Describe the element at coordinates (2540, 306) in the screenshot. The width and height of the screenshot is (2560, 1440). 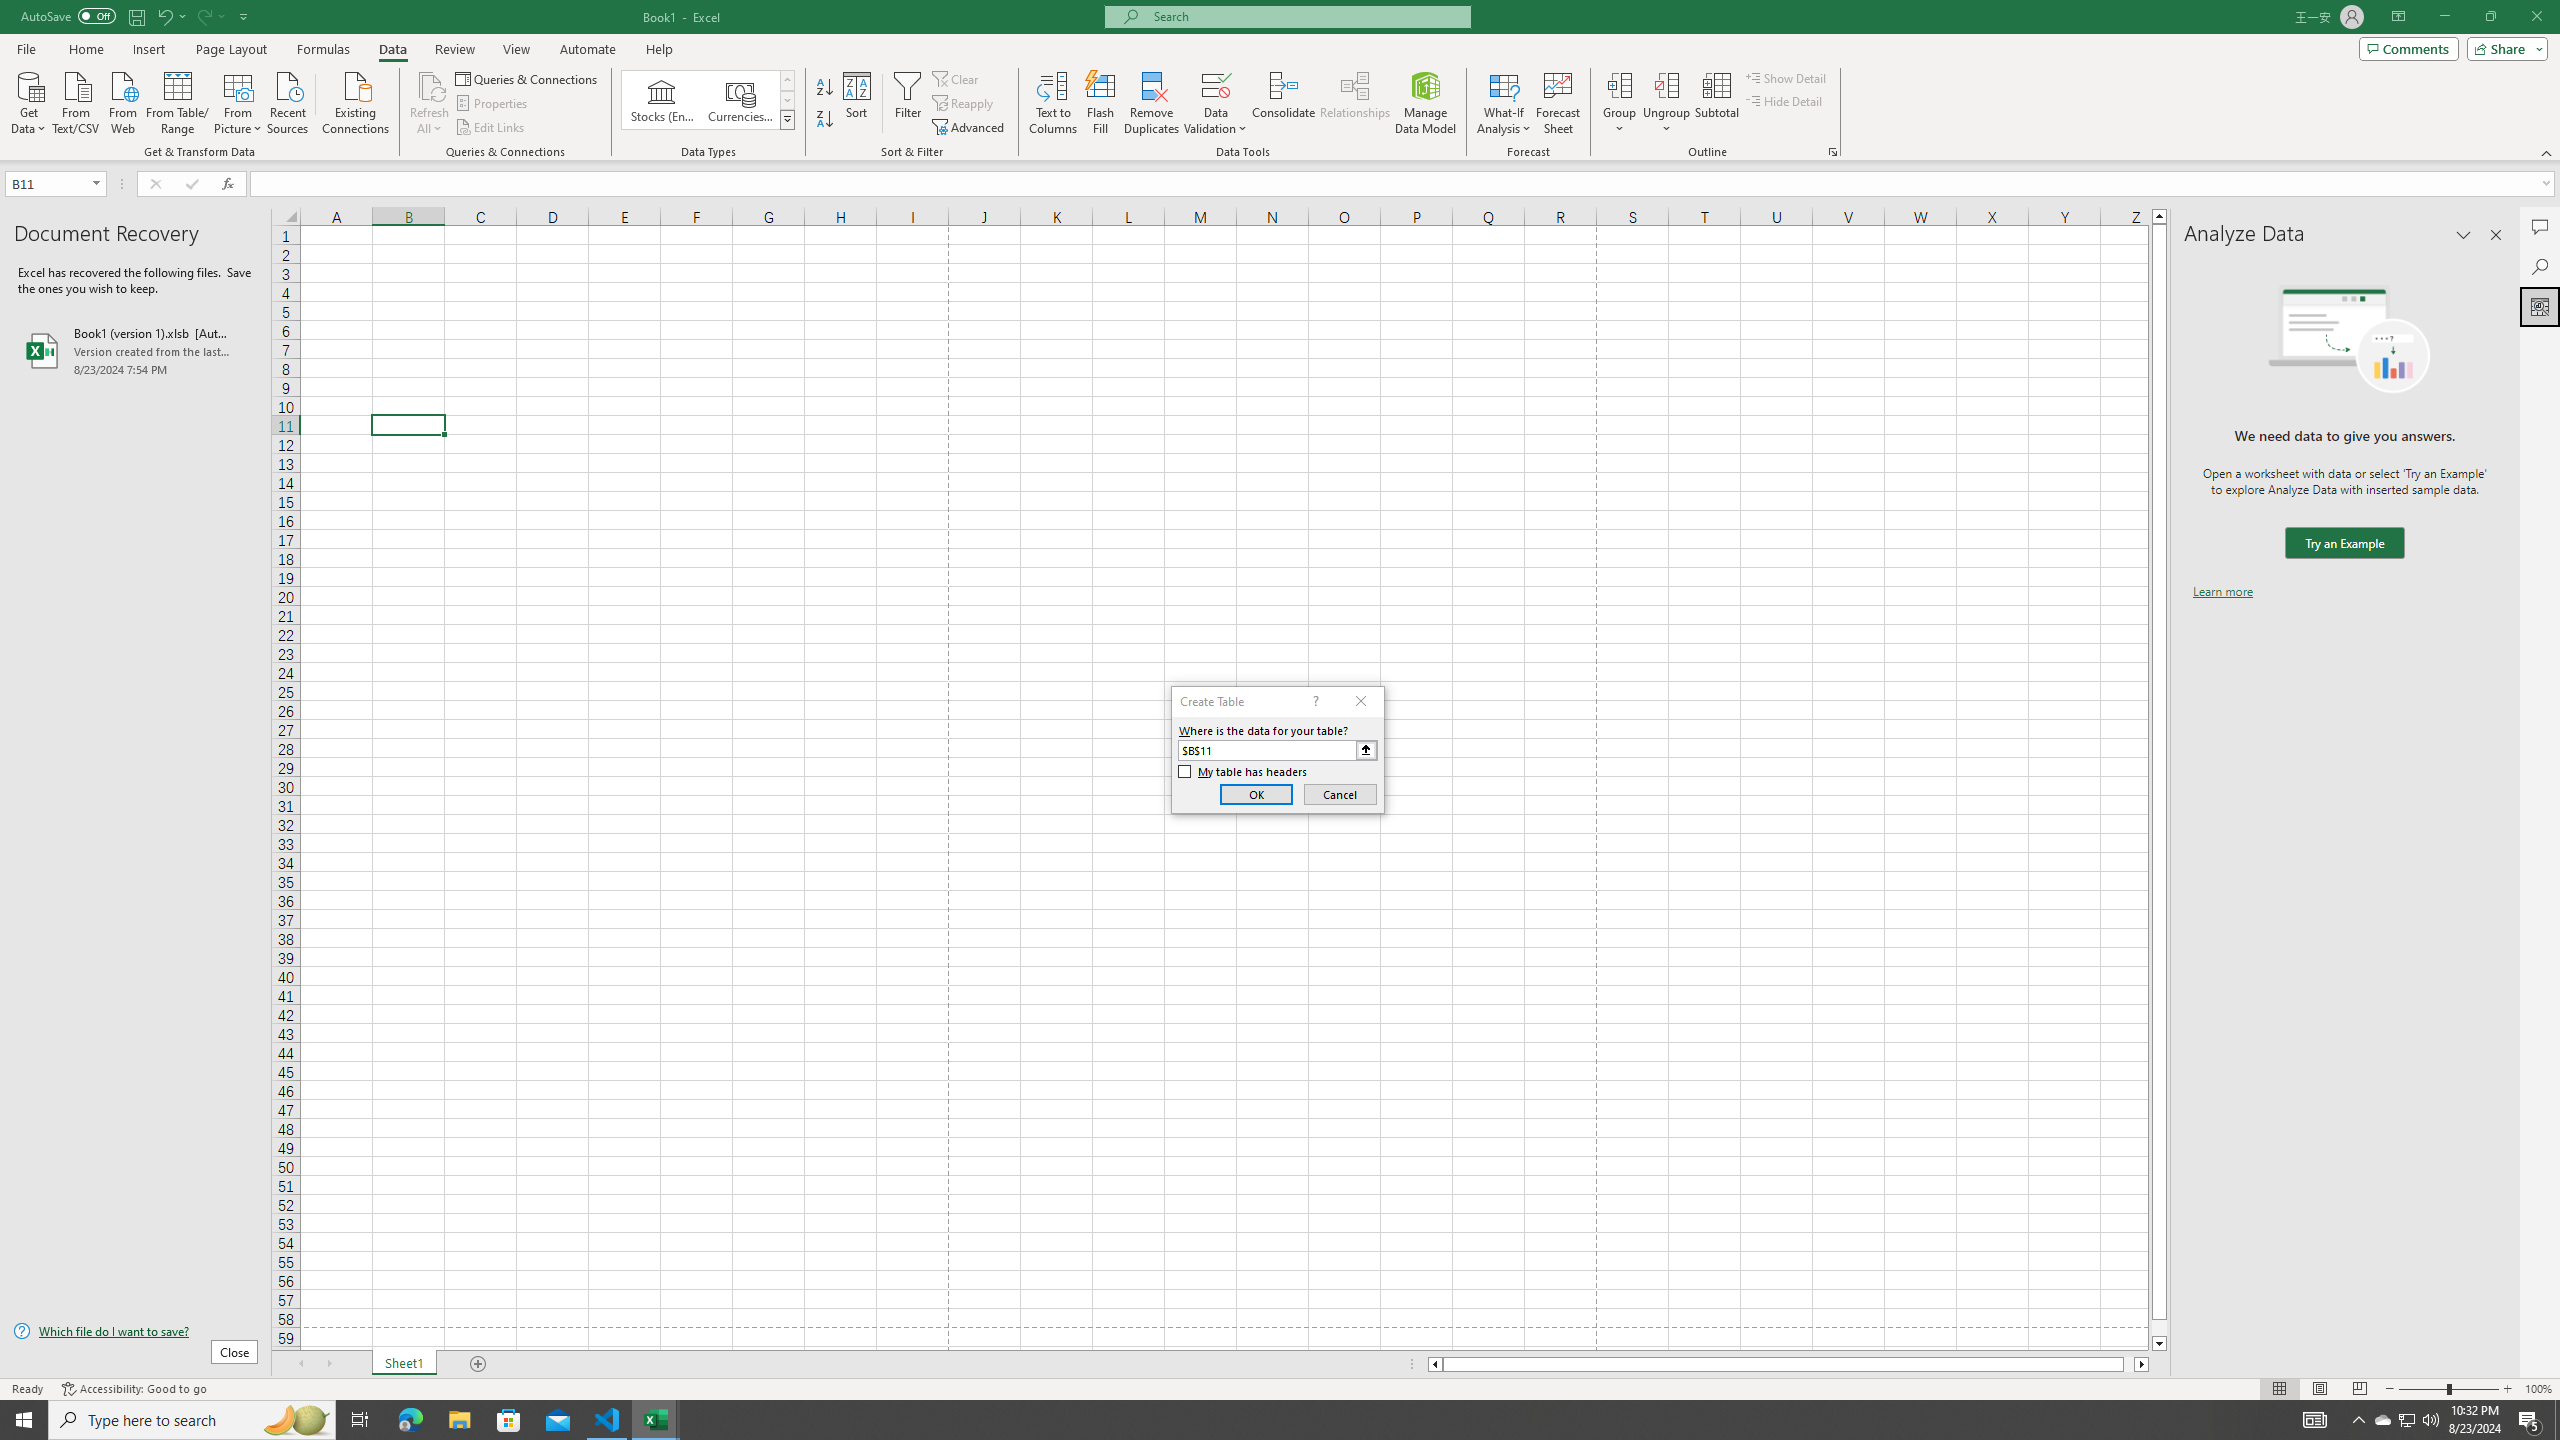
I see `Analyze Data` at that location.